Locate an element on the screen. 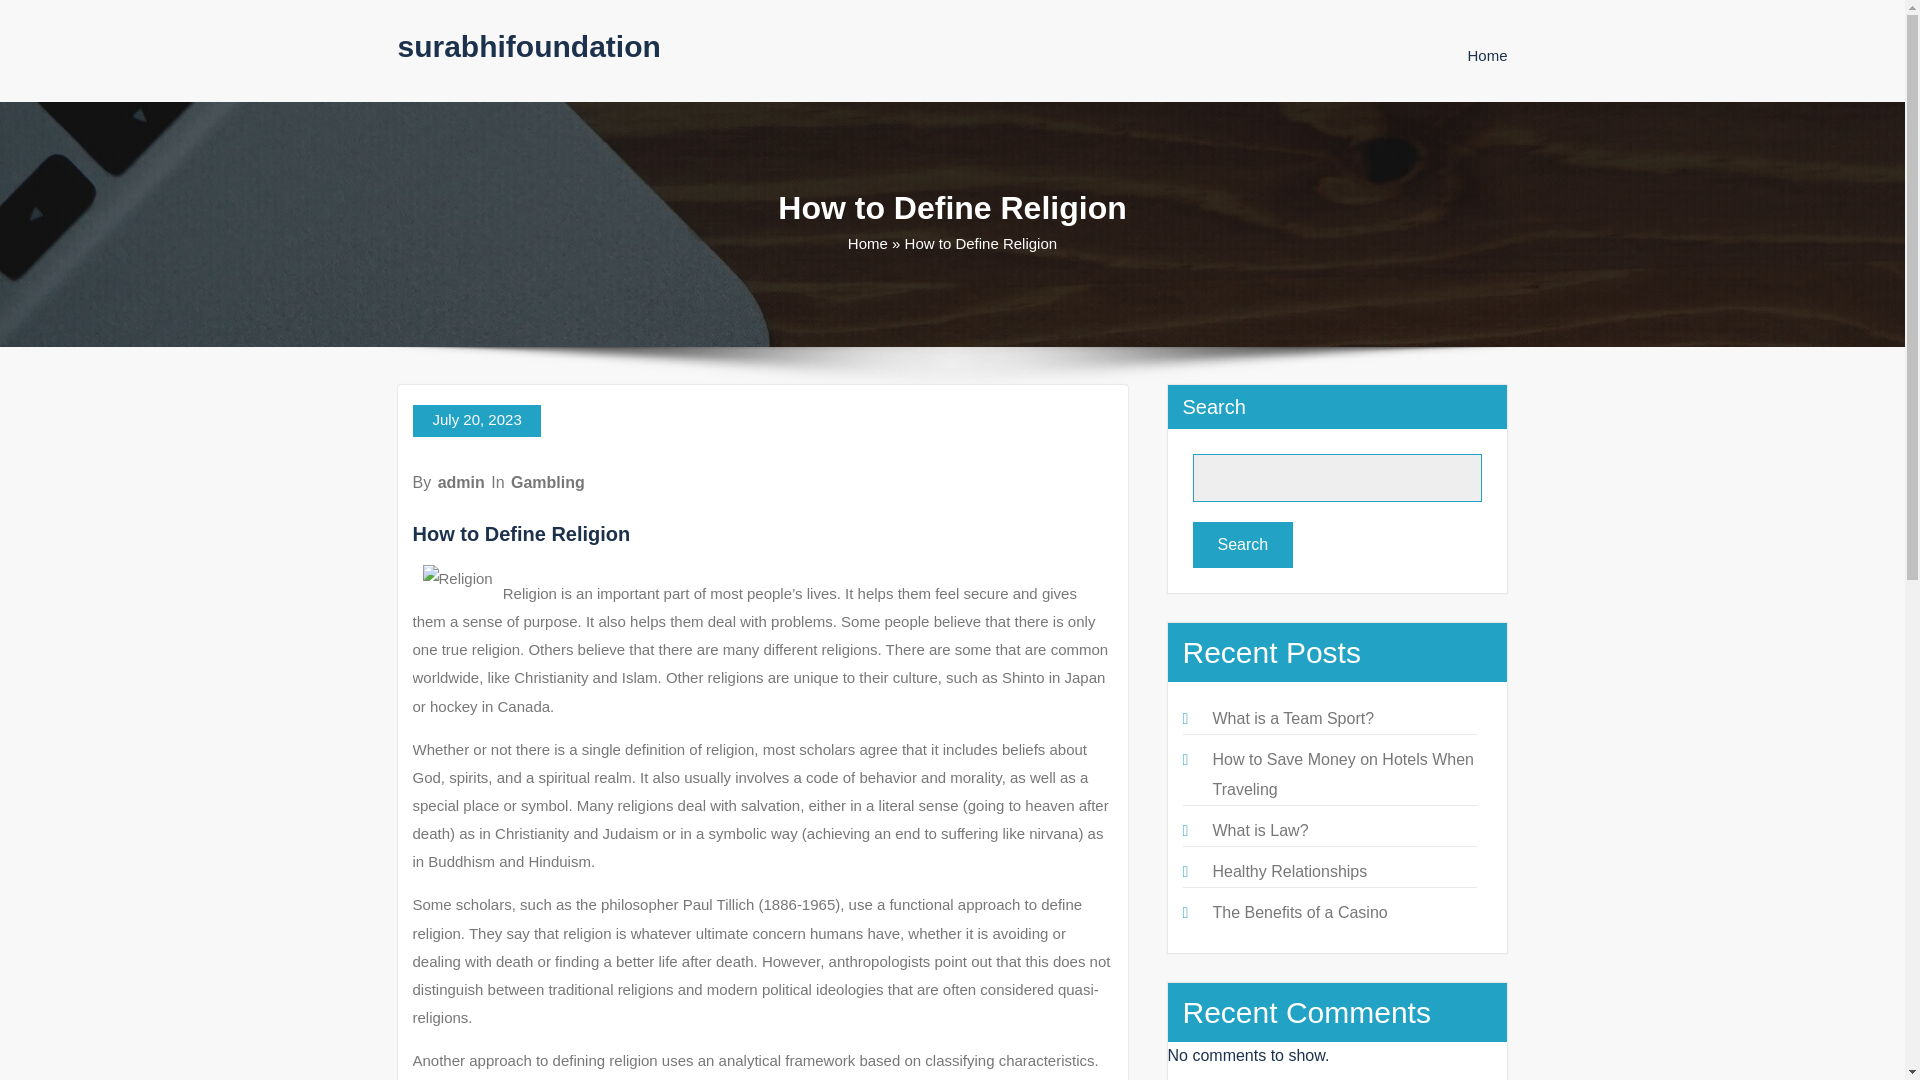 The height and width of the screenshot is (1080, 1920). What is a Team Sport? is located at coordinates (1292, 718).